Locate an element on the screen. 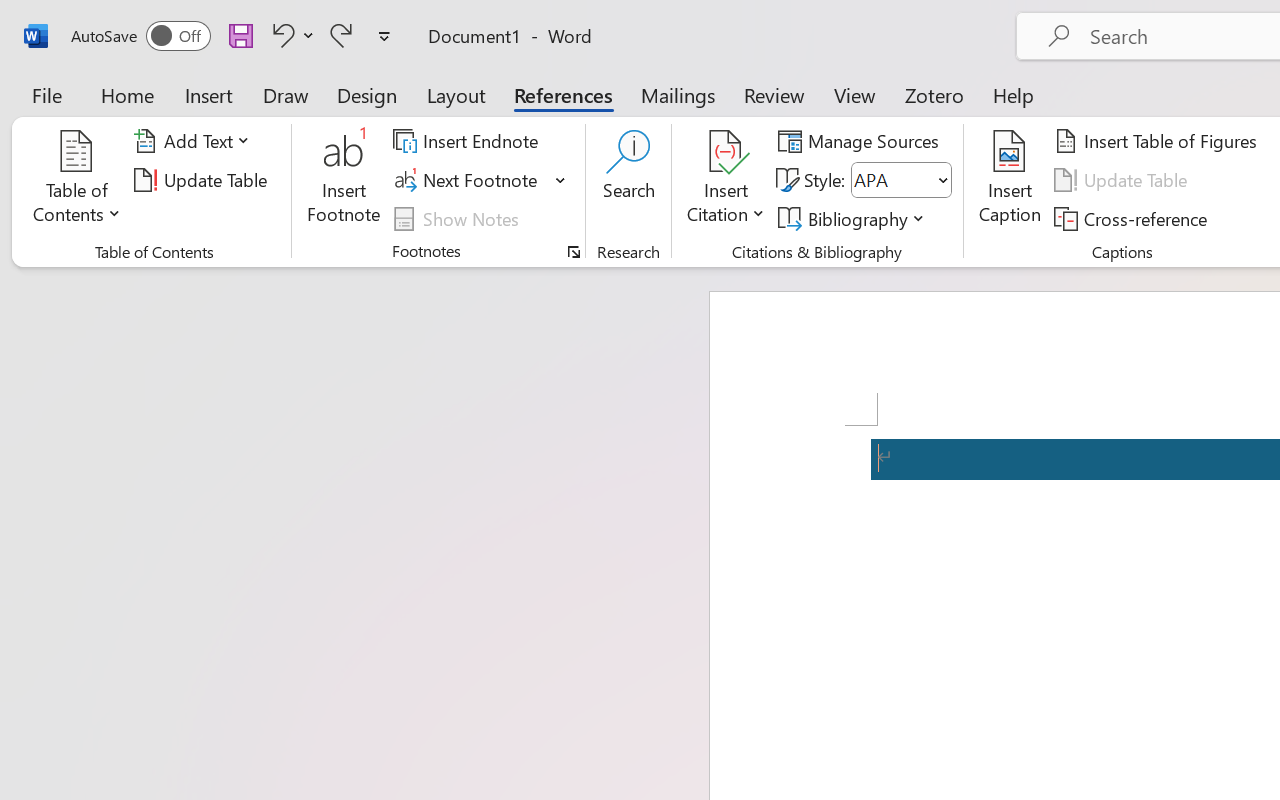  Insert Citation is located at coordinates (726, 180).